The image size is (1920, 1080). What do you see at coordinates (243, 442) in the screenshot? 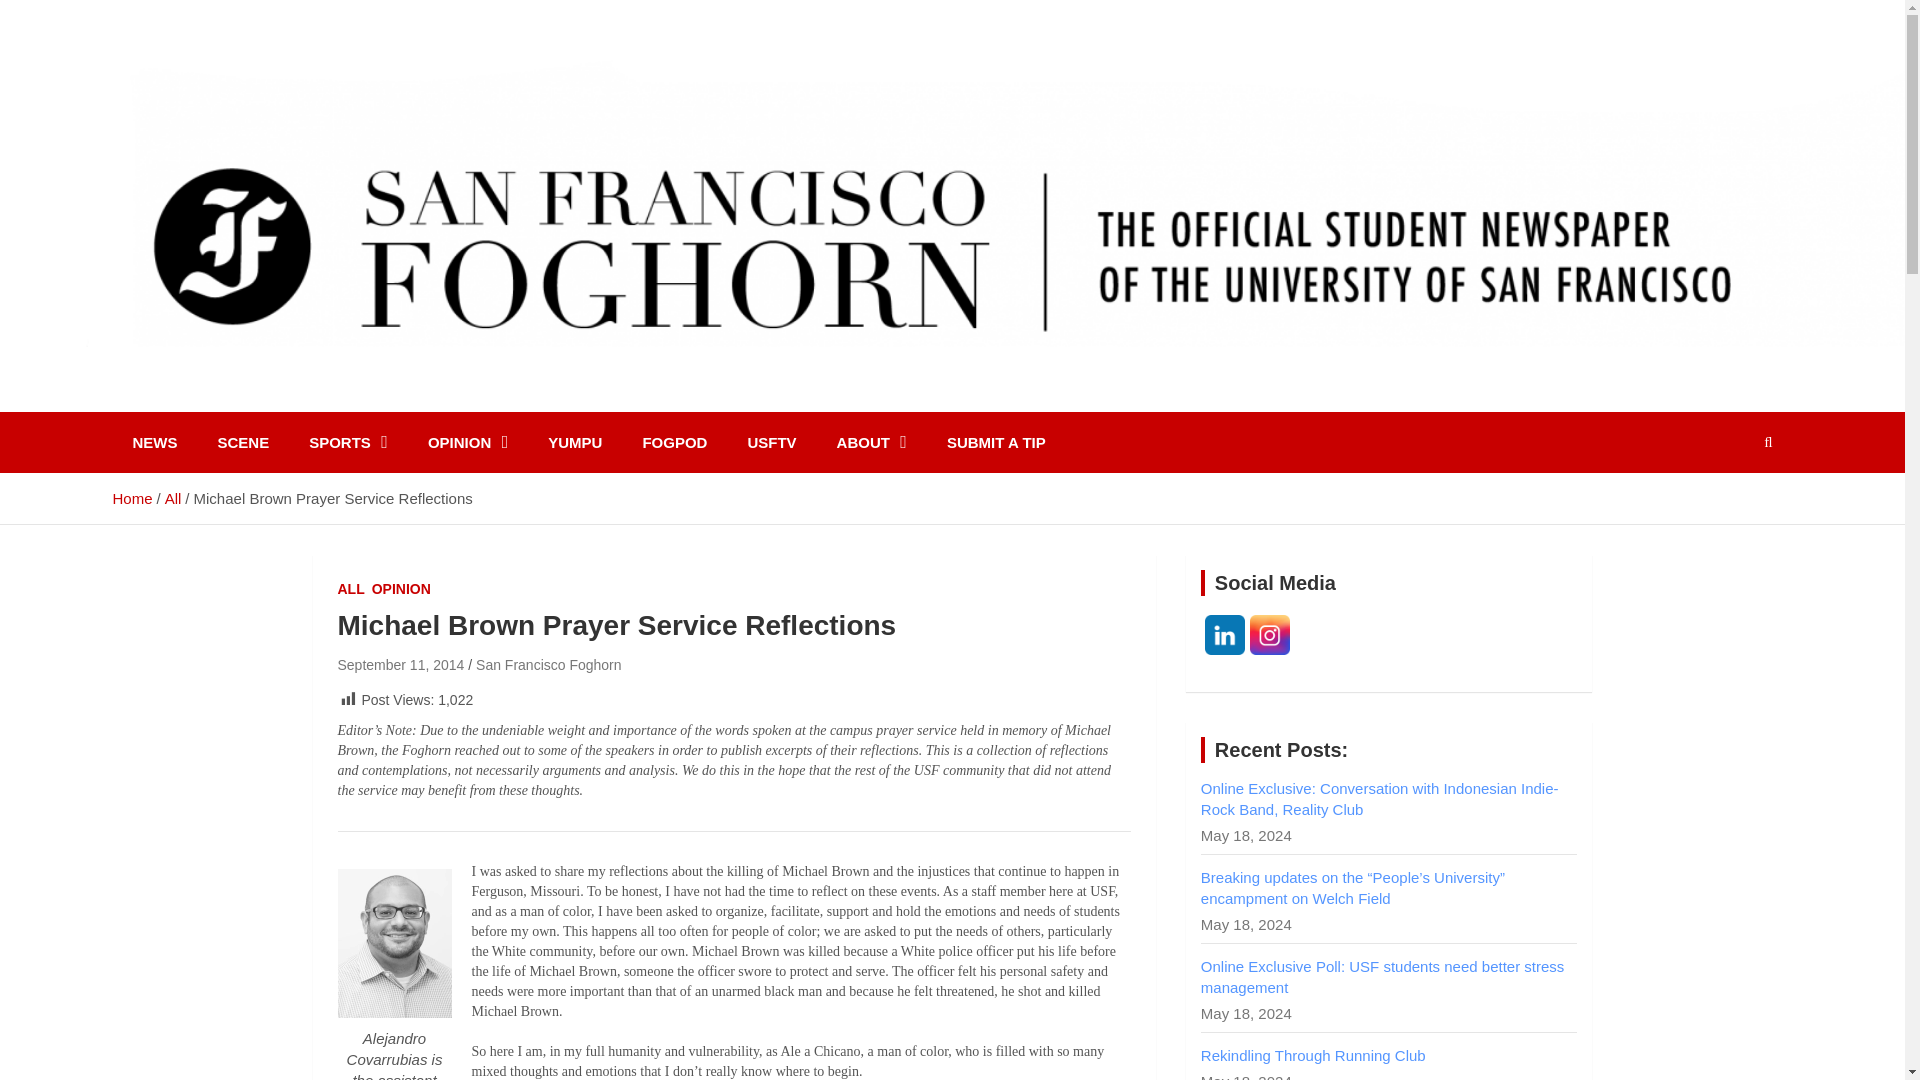
I see `SCENE` at bounding box center [243, 442].